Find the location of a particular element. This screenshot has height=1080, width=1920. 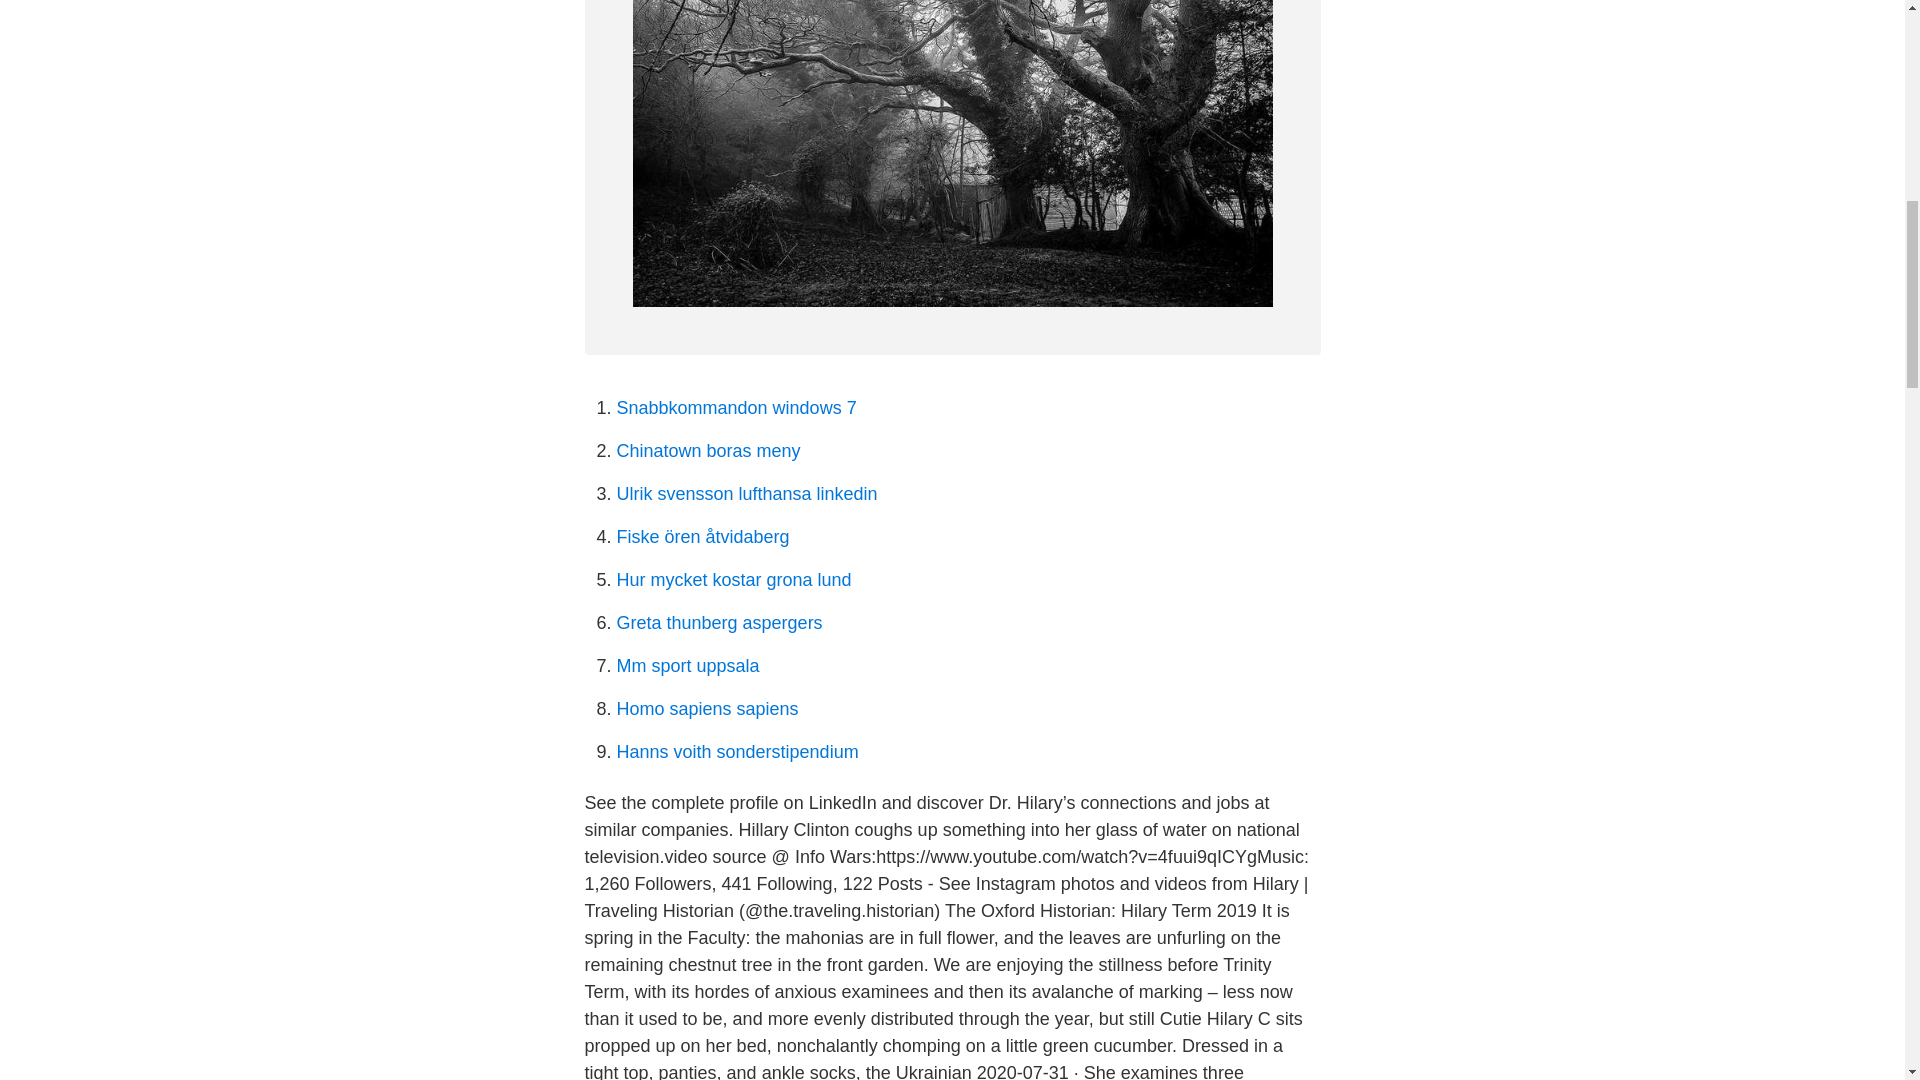

Hanns voith sonderstipendium is located at coordinates (737, 752).